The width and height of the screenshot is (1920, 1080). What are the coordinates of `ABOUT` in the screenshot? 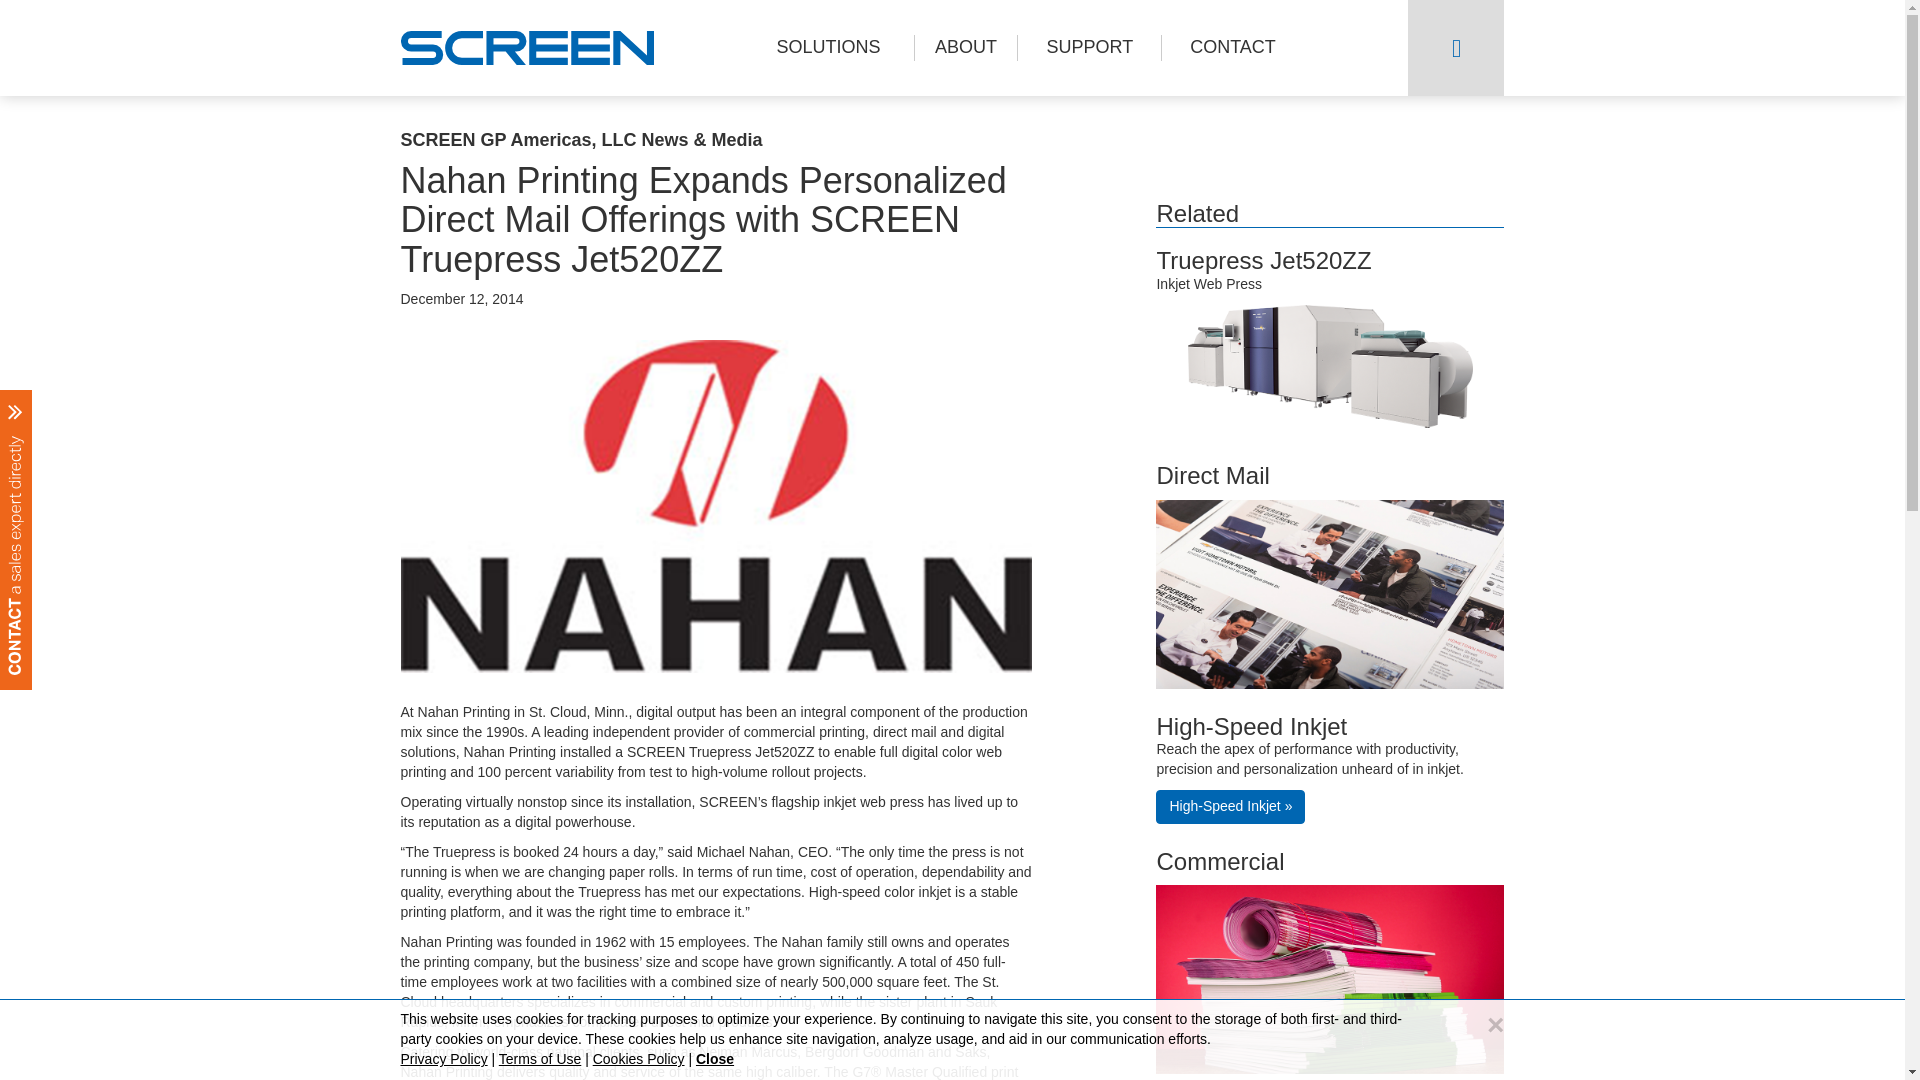 It's located at (965, 48).